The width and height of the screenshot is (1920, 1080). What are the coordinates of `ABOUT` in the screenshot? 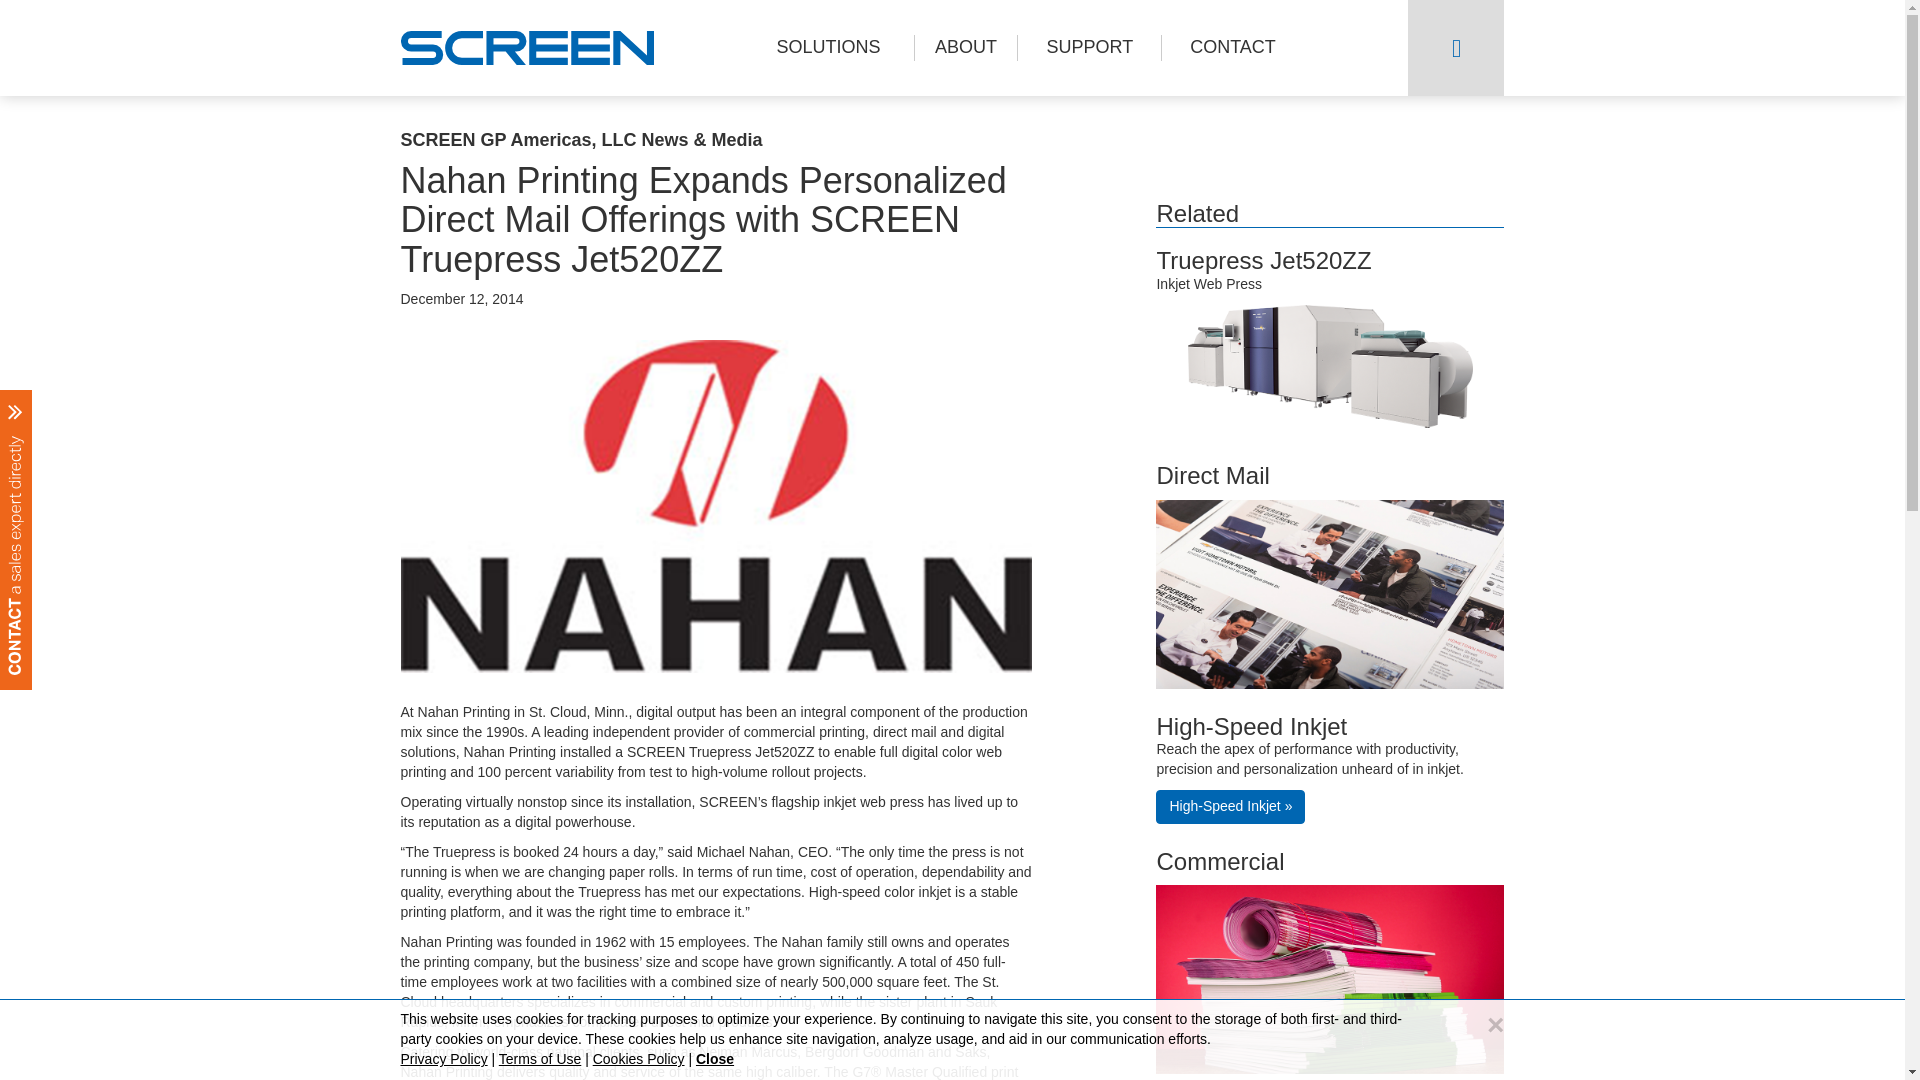 It's located at (965, 48).